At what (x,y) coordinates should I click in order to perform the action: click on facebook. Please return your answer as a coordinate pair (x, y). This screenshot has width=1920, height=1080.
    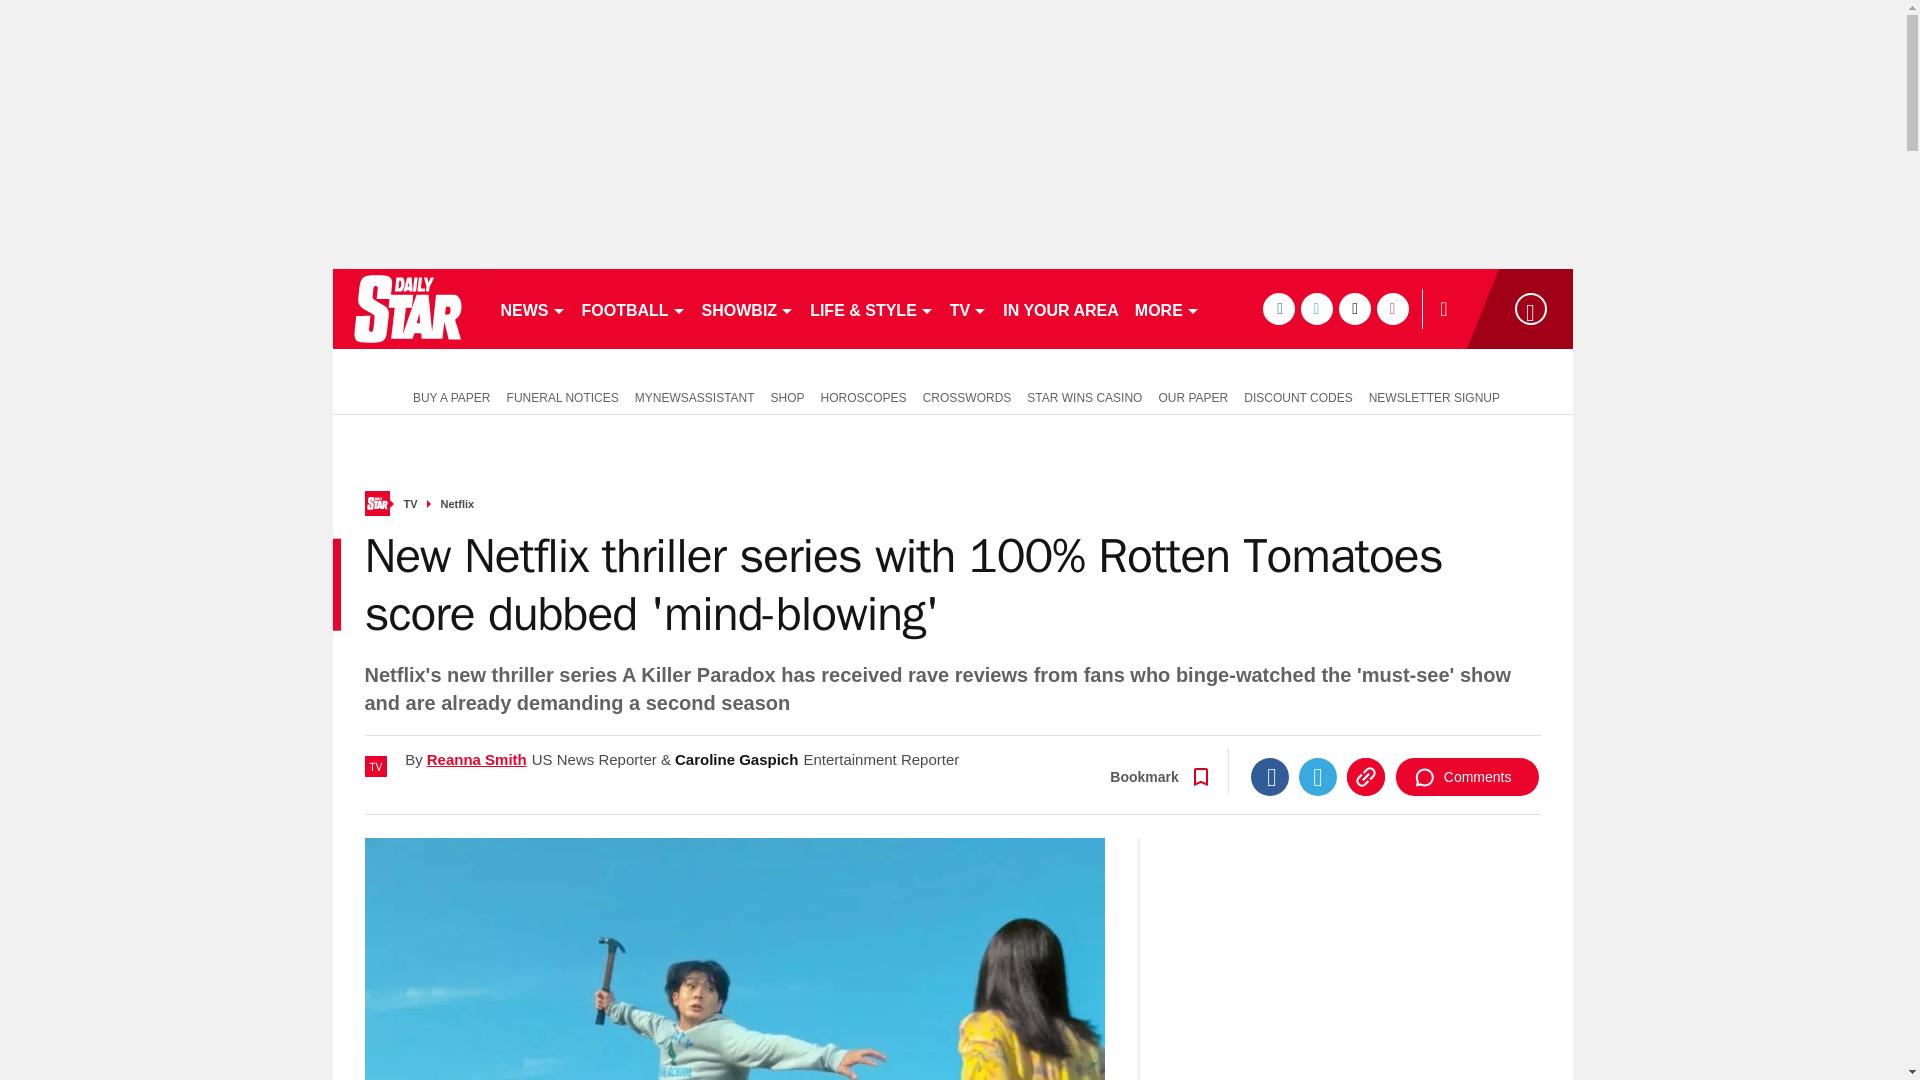
    Looking at the image, I should click on (1278, 308).